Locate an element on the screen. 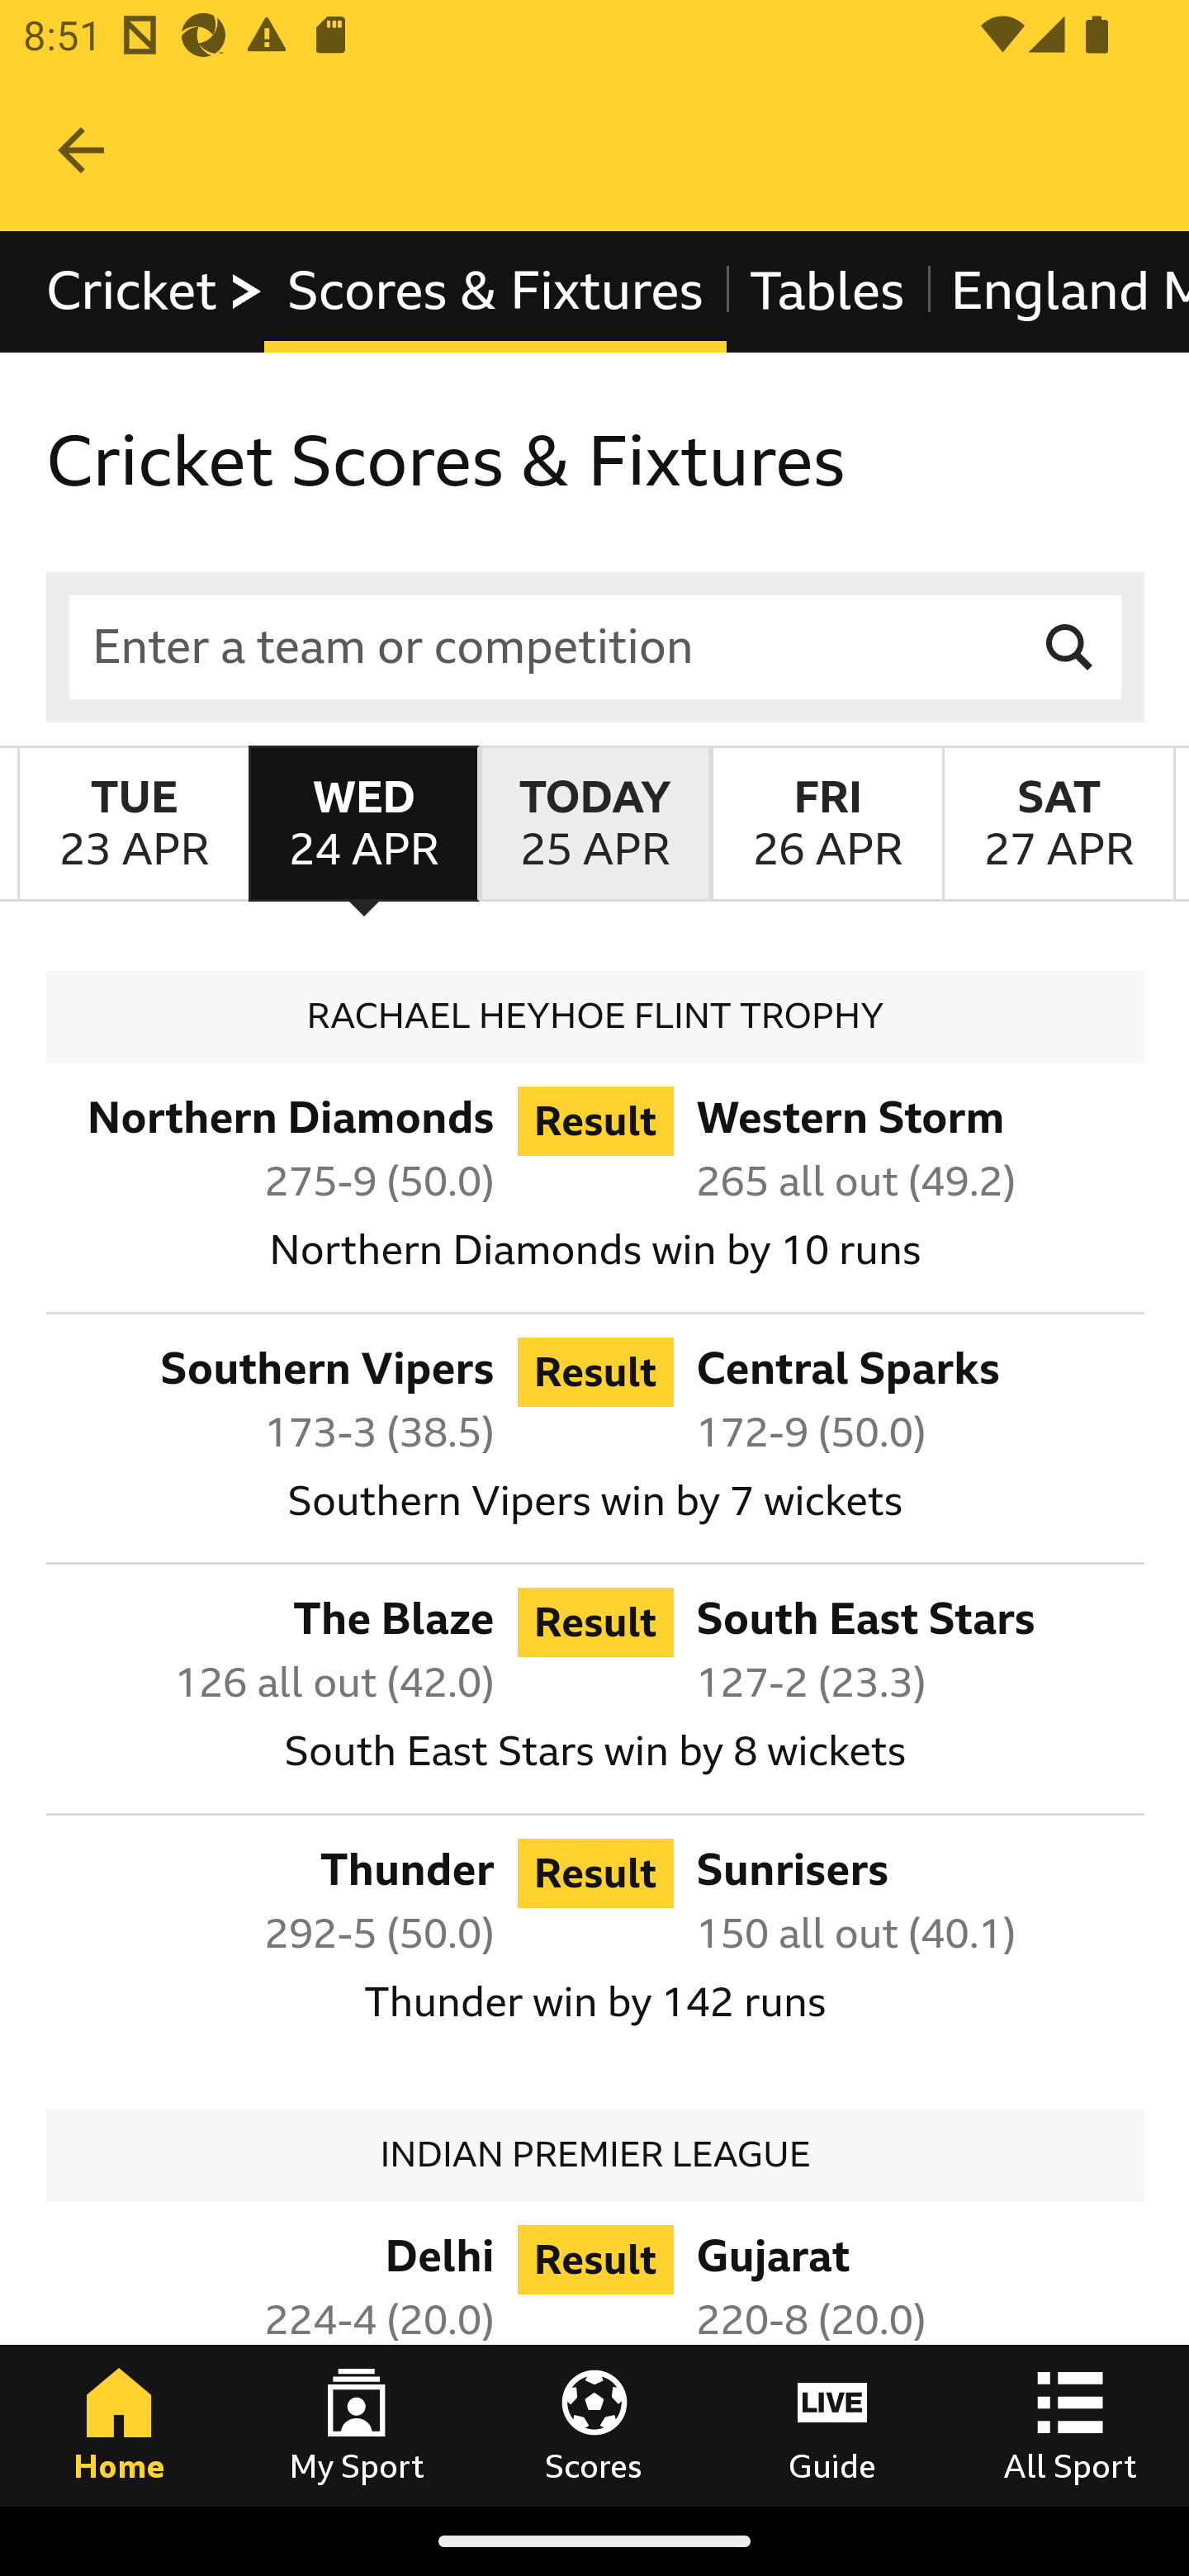 The width and height of the screenshot is (1189, 2576). TuesdayApril 23rd Tuesday April 23rd is located at coordinates (134, 822).